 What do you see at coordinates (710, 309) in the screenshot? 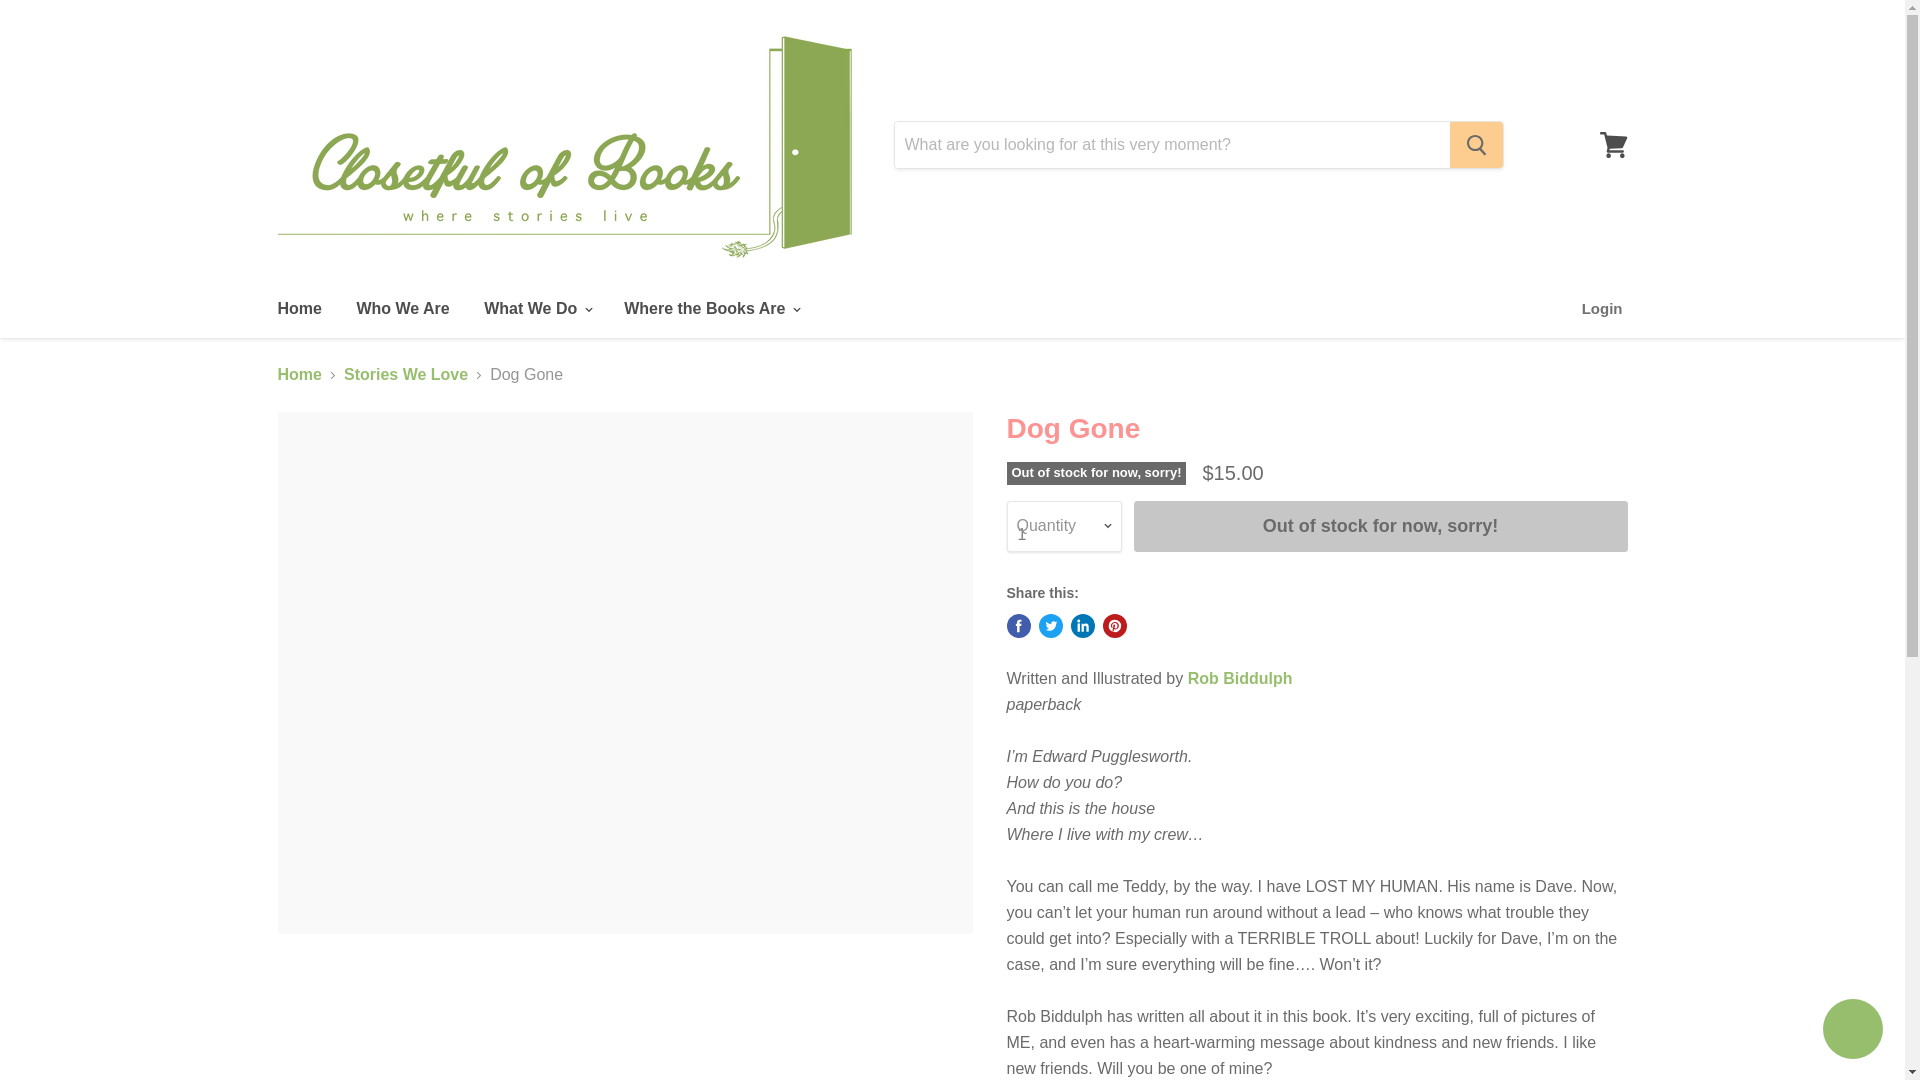
I see `Where the Books Are` at bounding box center [710, 309].